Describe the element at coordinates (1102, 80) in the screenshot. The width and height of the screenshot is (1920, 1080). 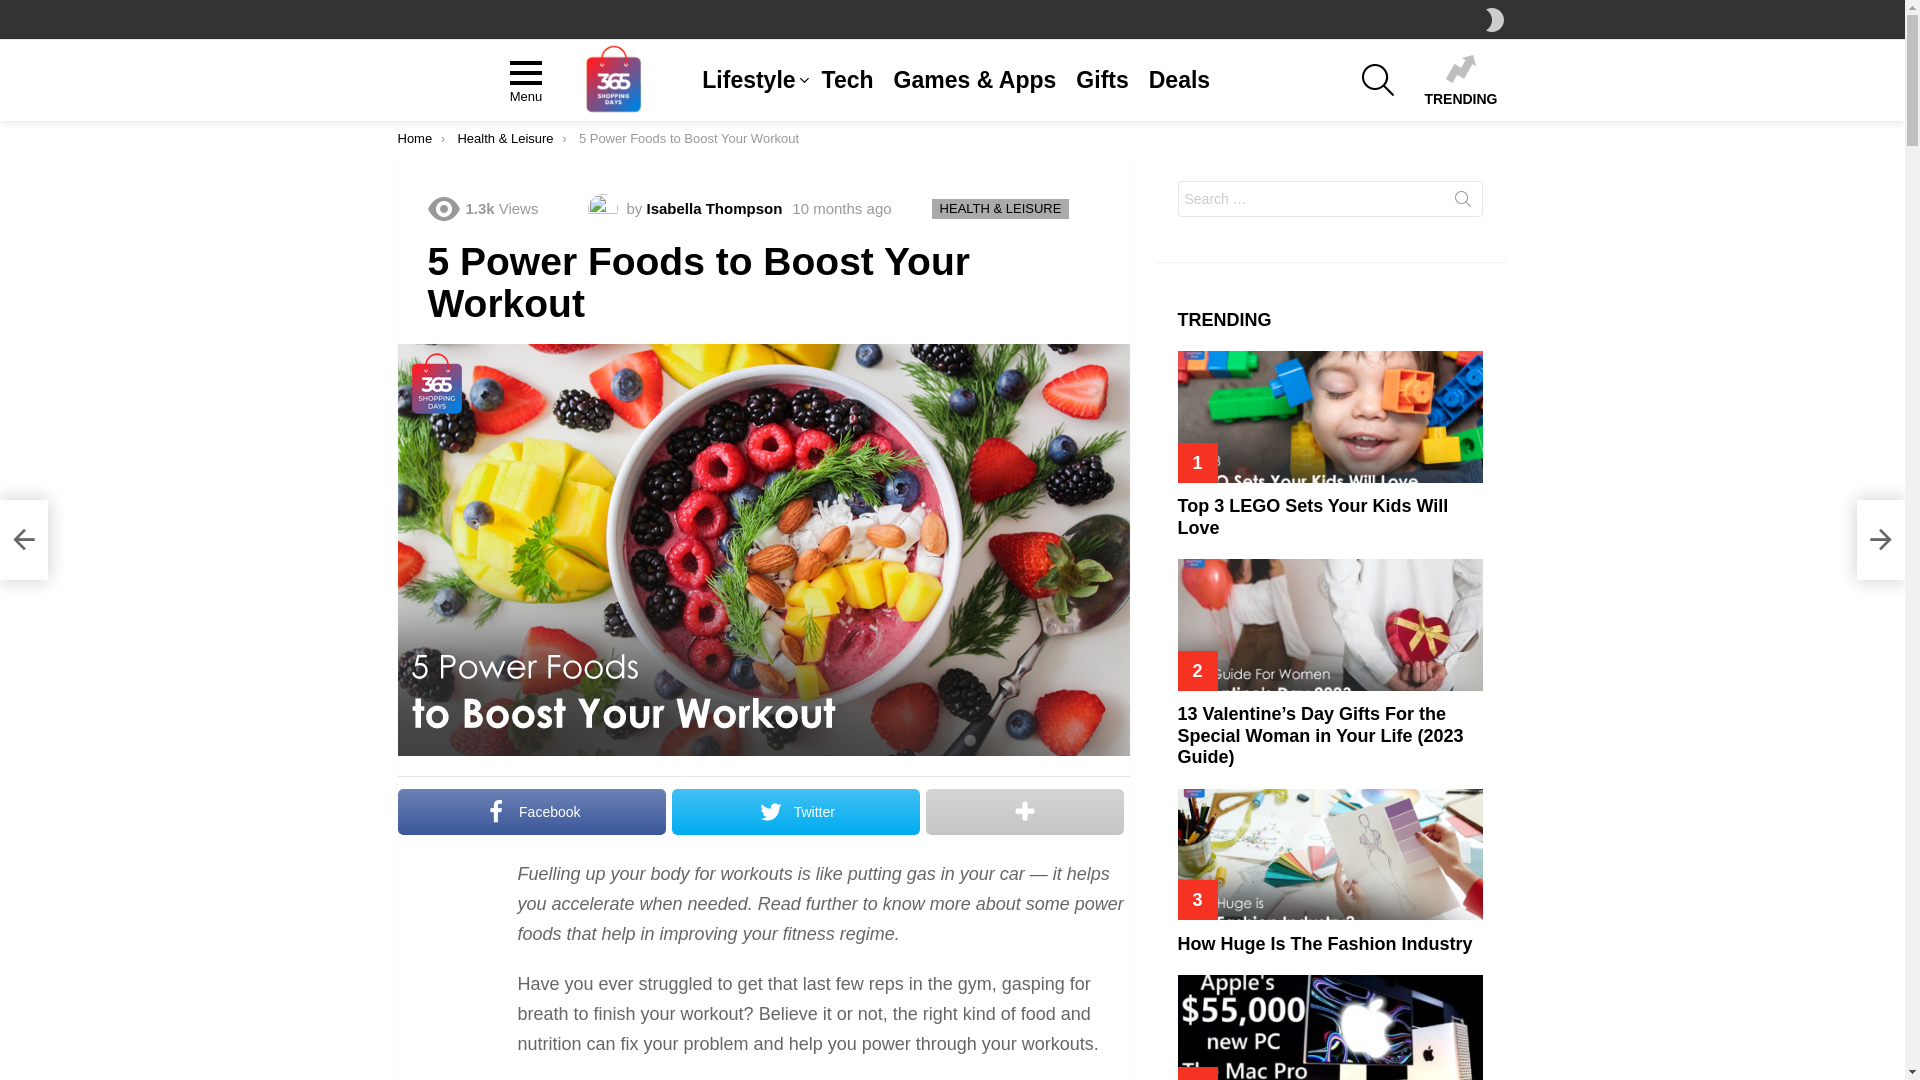
I see `Gifts` at that location.